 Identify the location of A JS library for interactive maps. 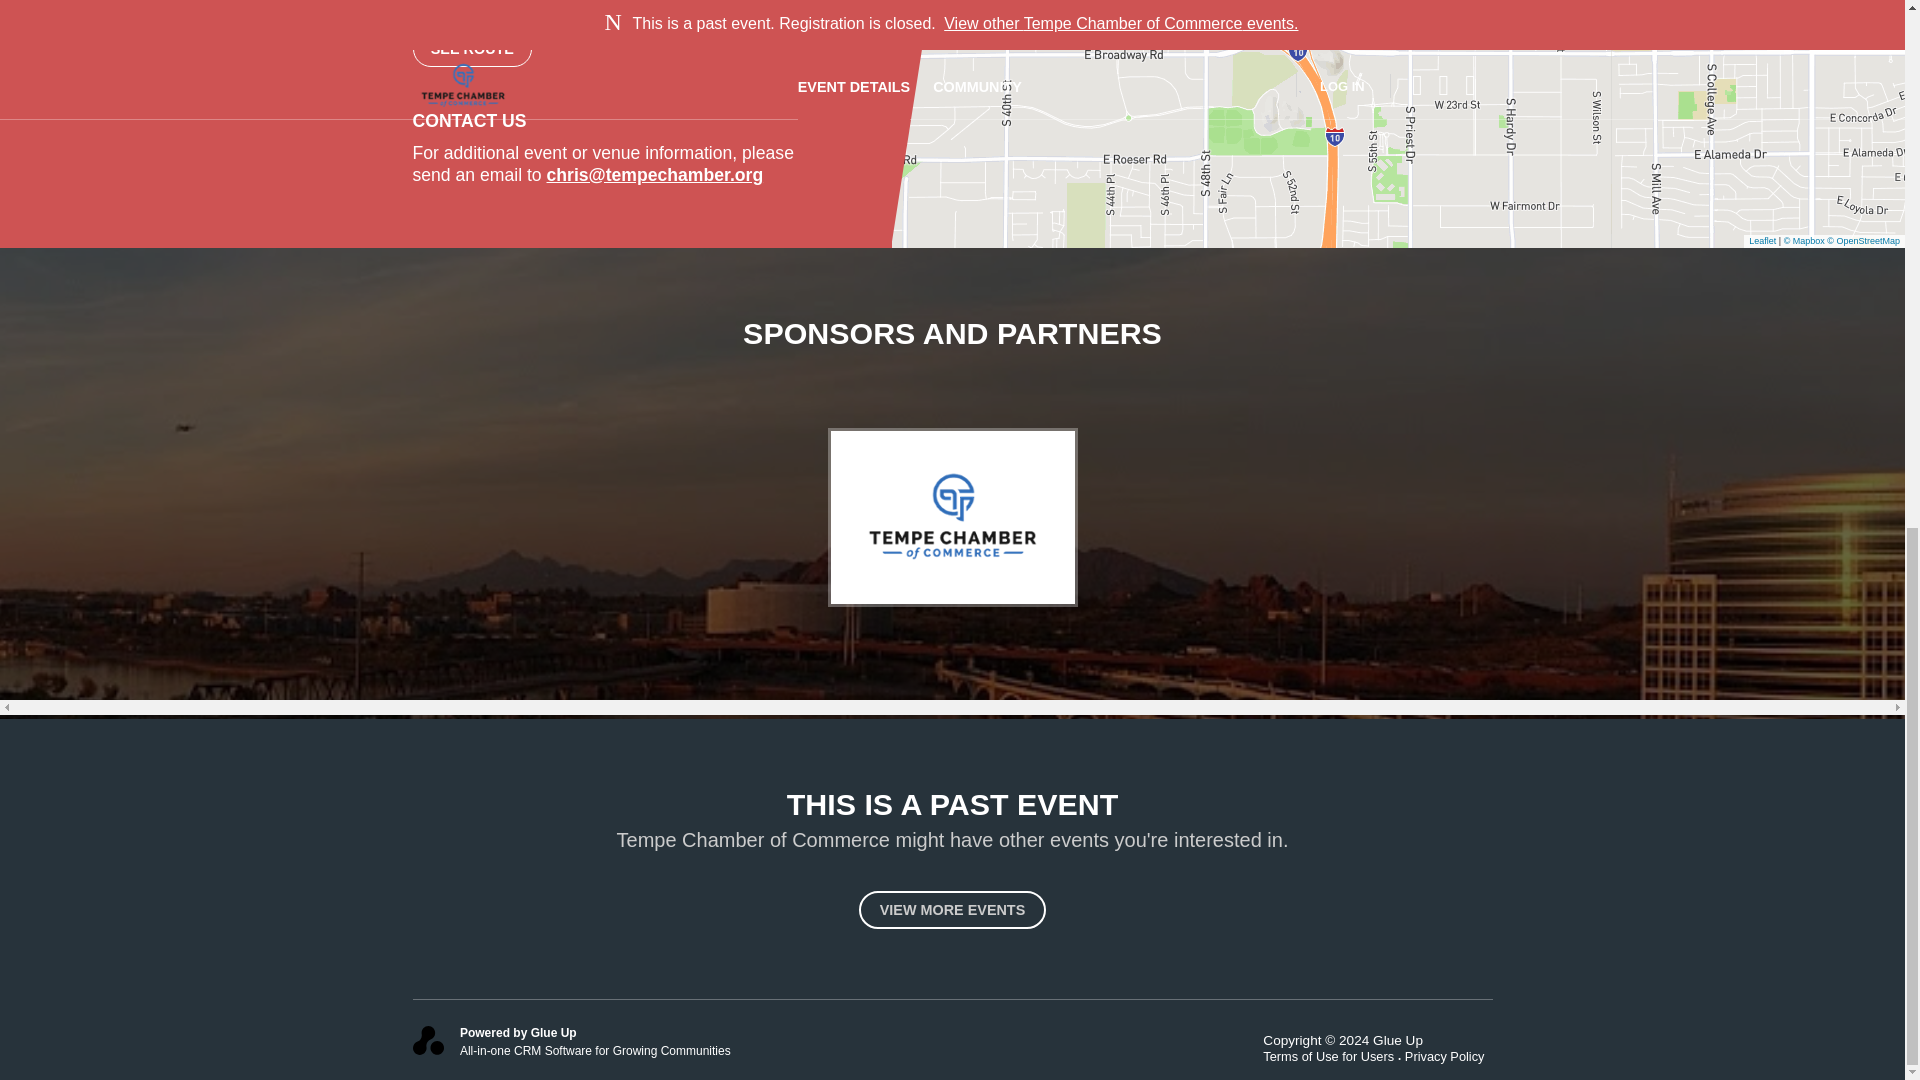
(1762, 241).